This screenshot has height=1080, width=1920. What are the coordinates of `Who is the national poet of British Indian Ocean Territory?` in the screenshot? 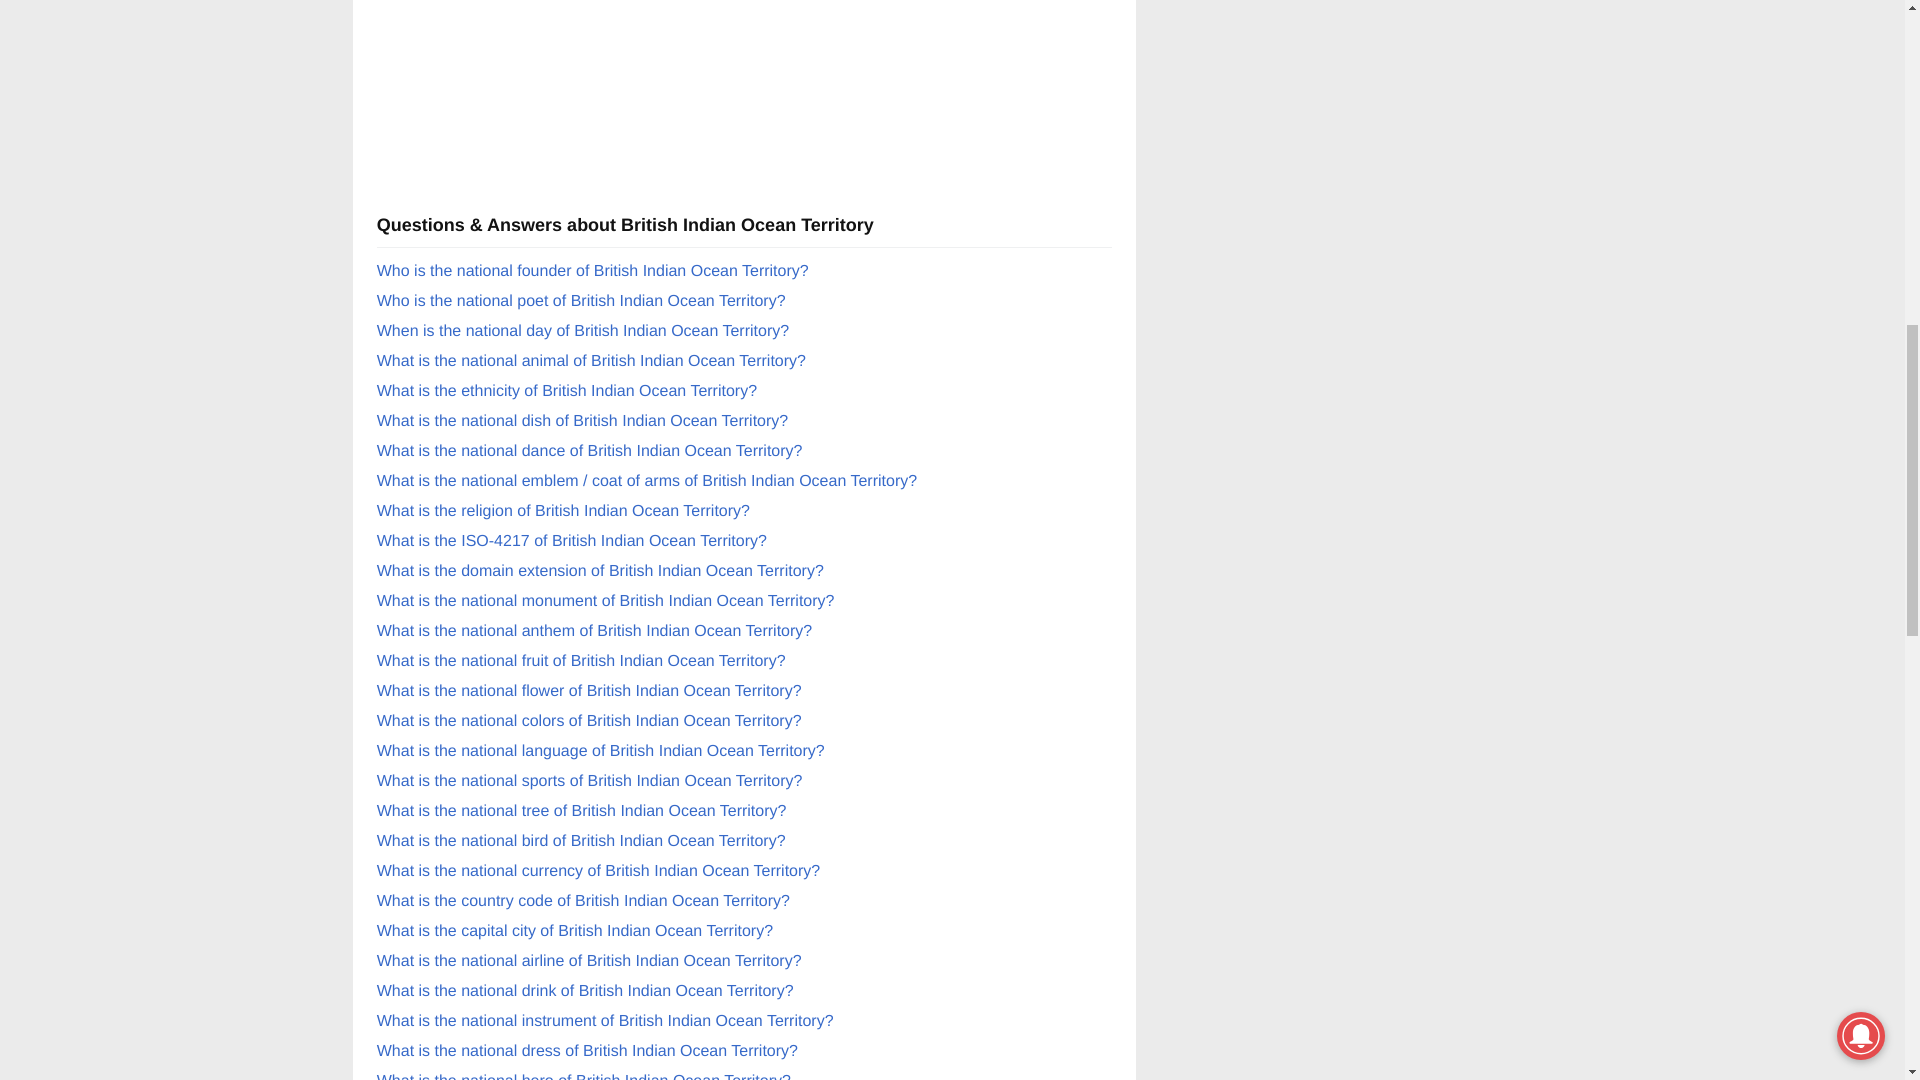 It's located at (580, 300).